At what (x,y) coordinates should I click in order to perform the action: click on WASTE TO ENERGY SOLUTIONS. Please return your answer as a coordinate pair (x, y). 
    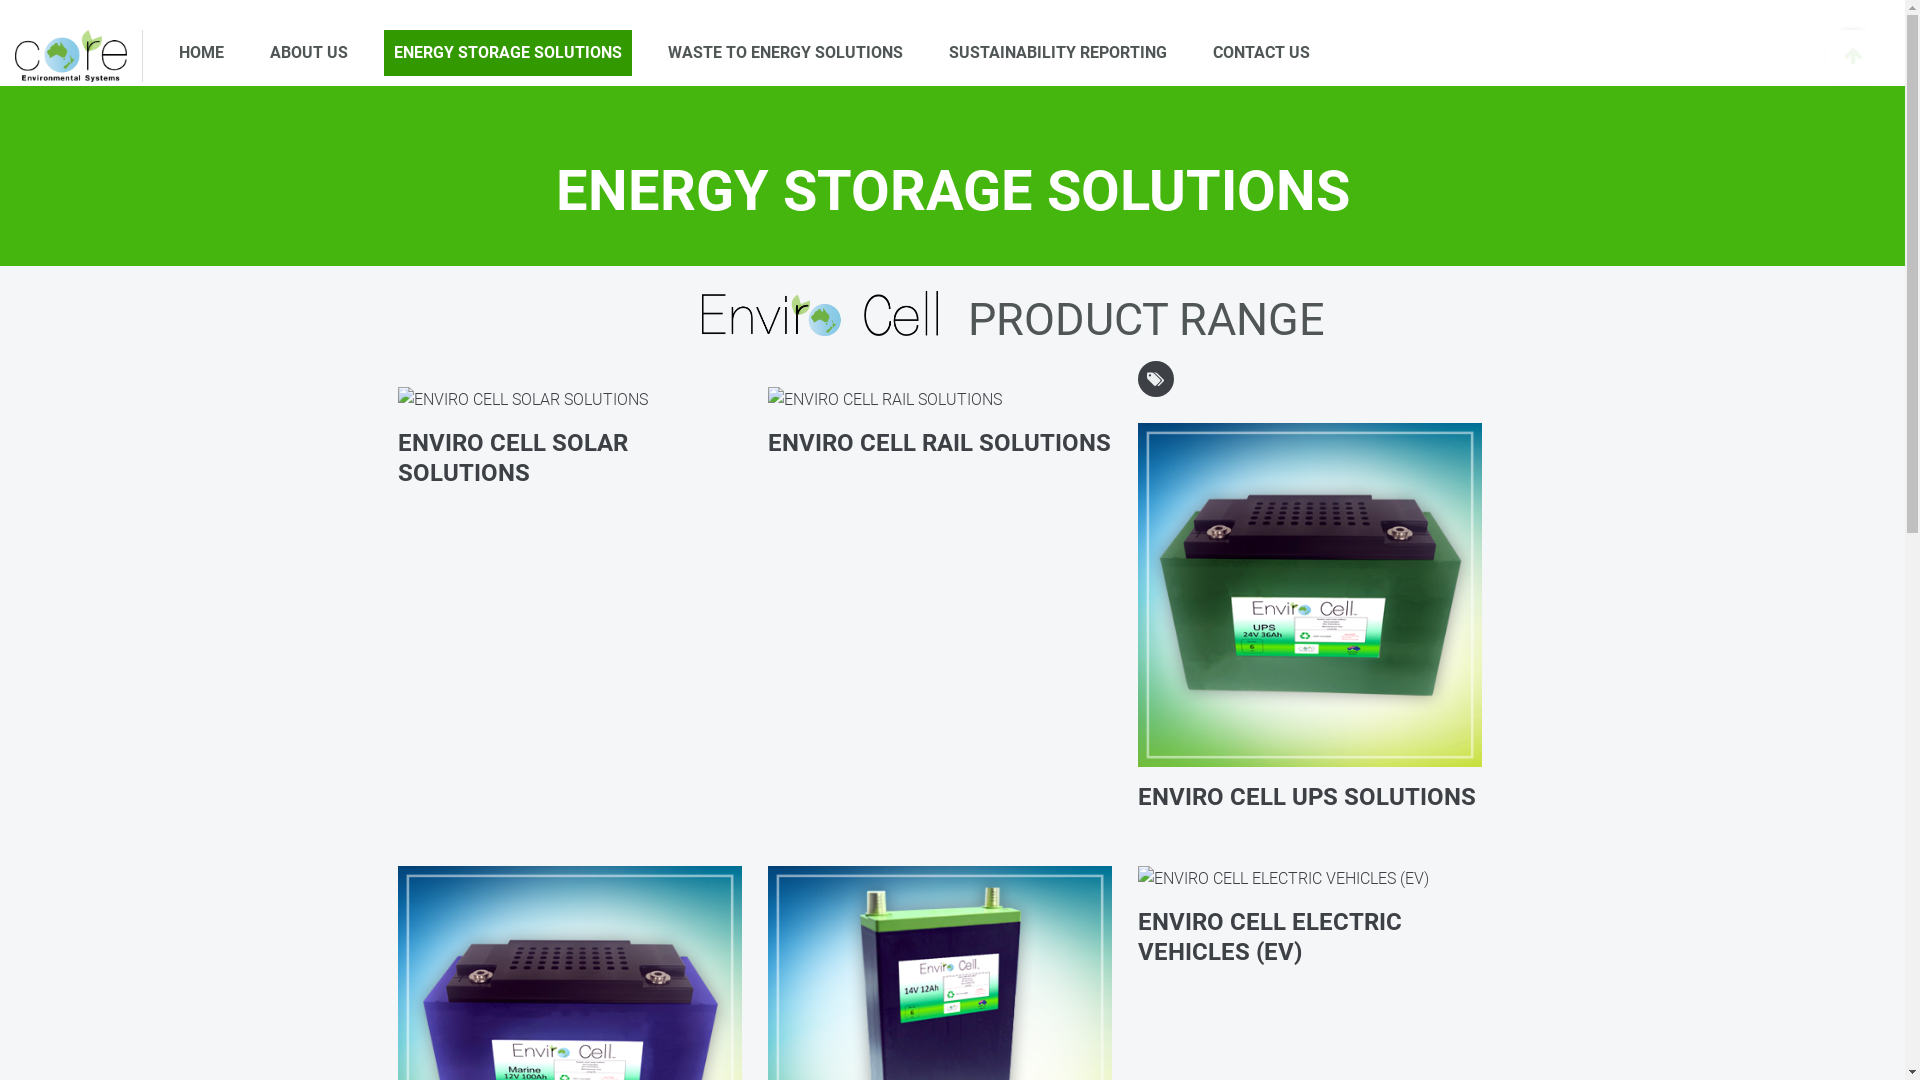
    Looking at the image, I should click on (786, 53).